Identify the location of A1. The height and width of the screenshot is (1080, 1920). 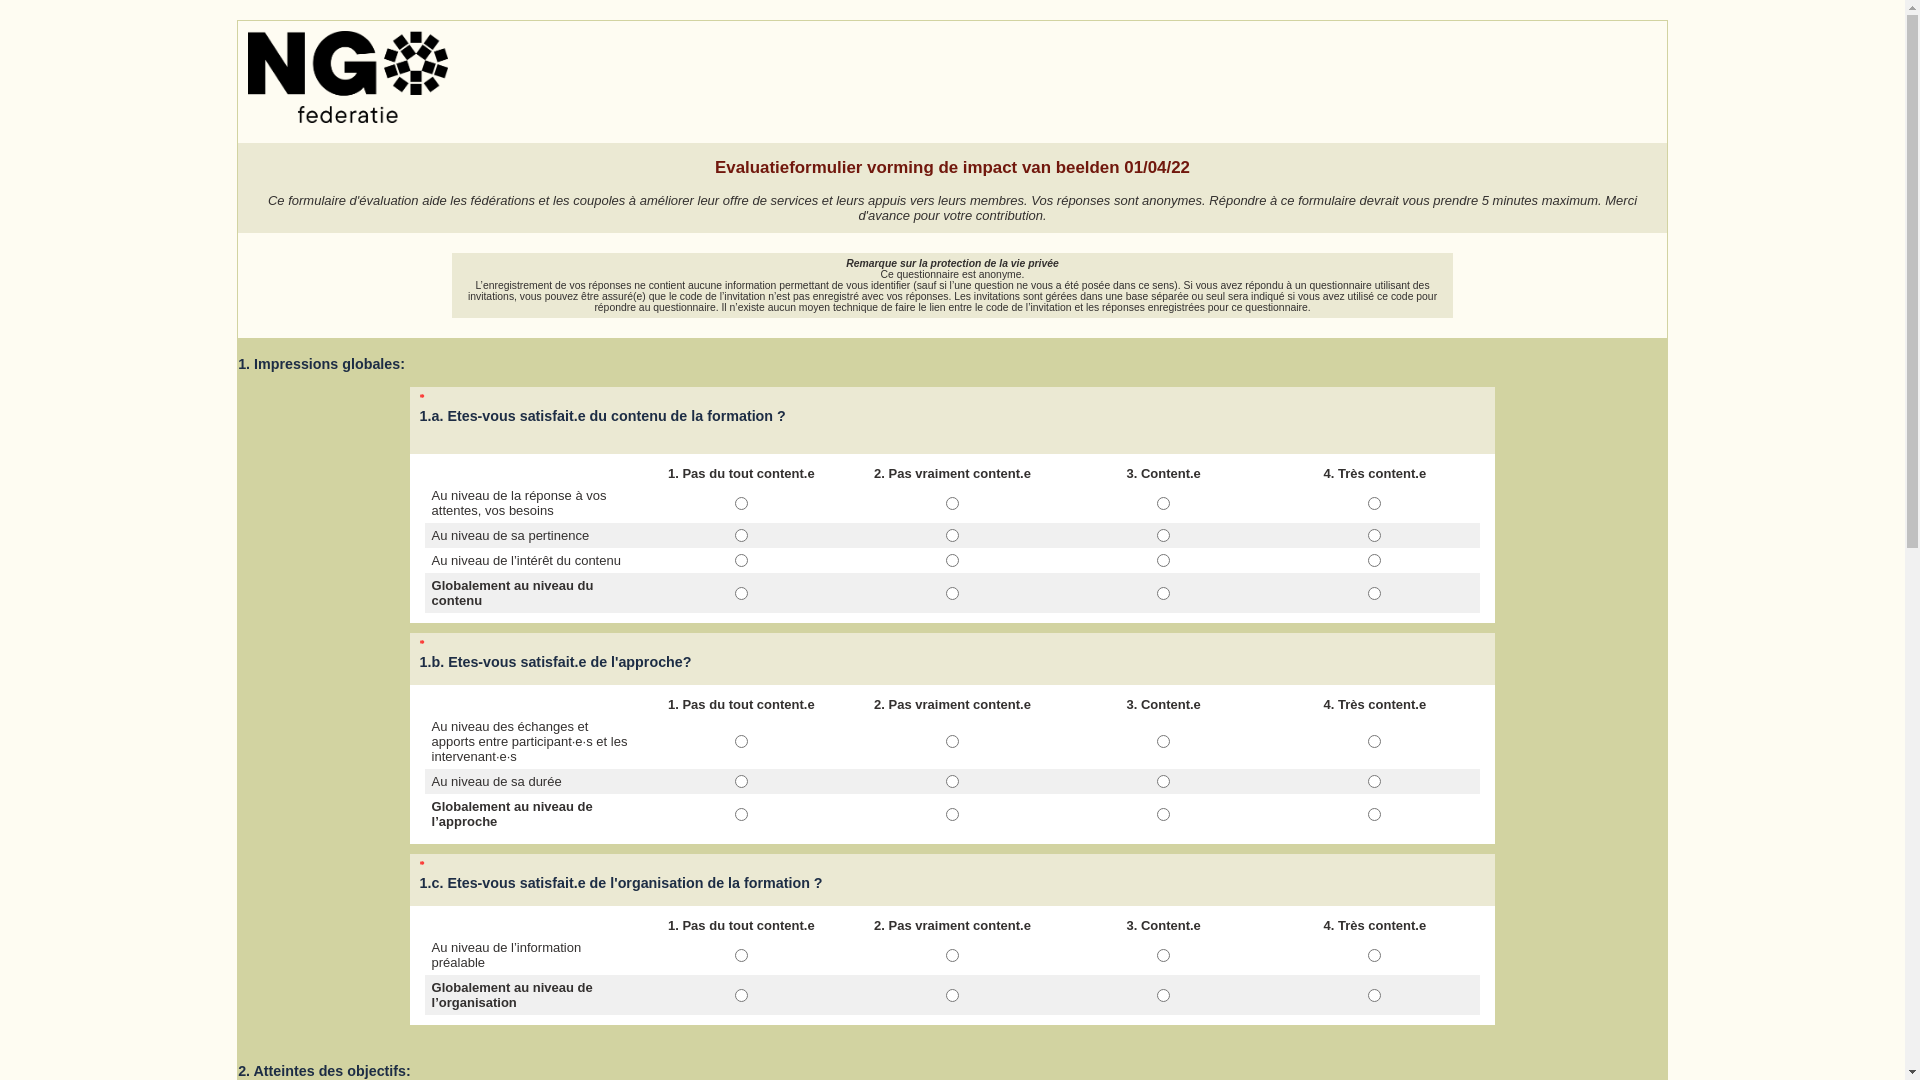
(742, 814).